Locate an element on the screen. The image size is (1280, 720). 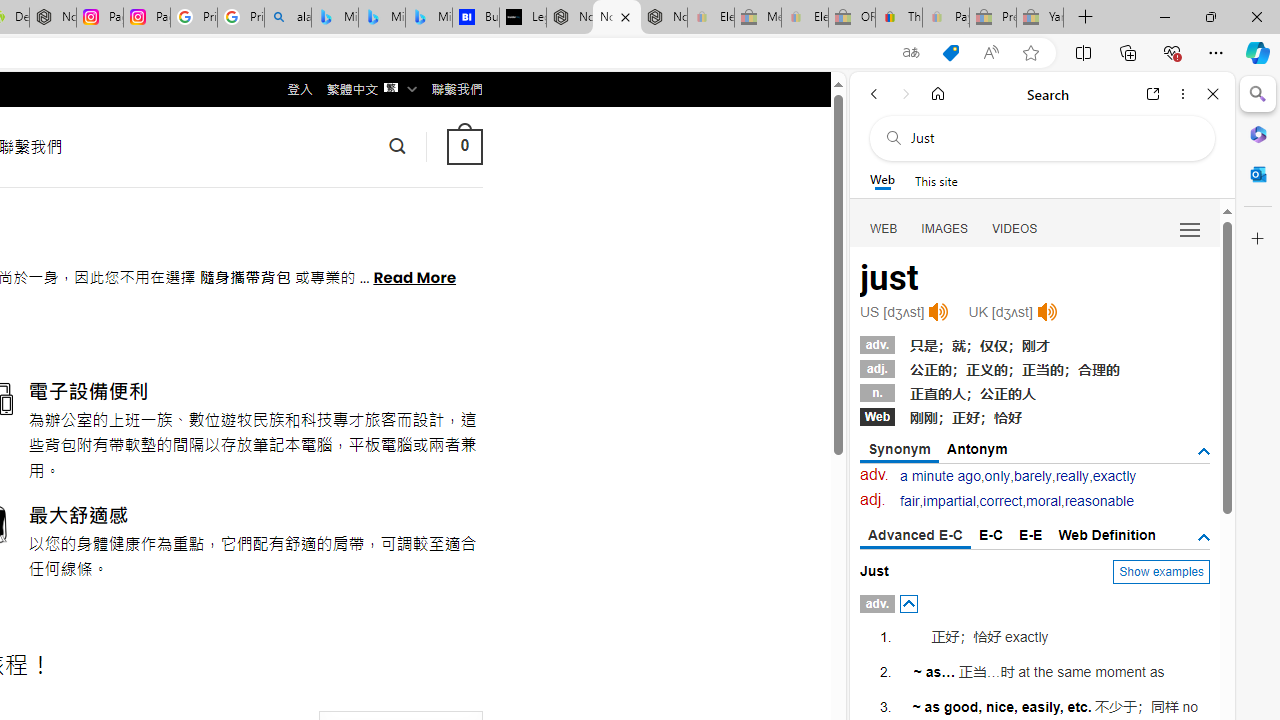
reasonable is located at coordinates (1098, 501).